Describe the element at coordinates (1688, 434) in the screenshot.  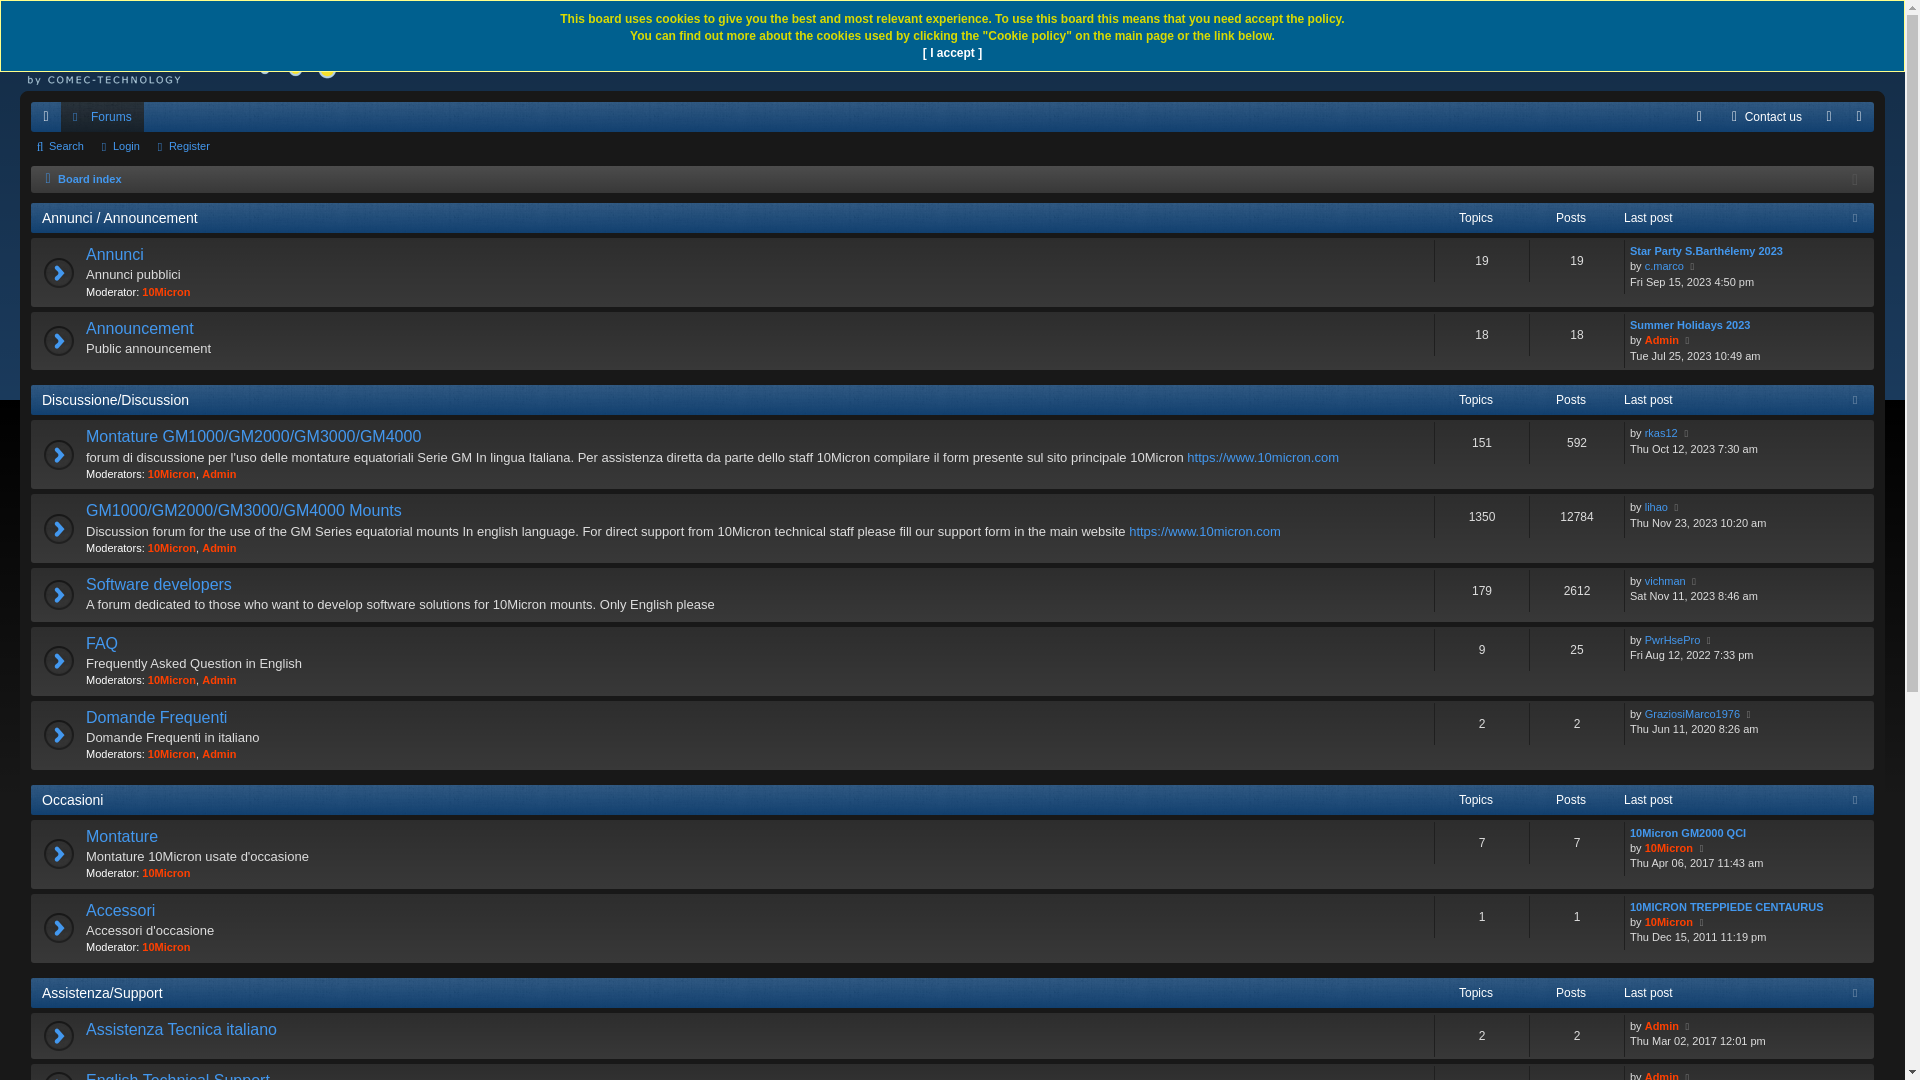
I see `View the latest post` at that location.